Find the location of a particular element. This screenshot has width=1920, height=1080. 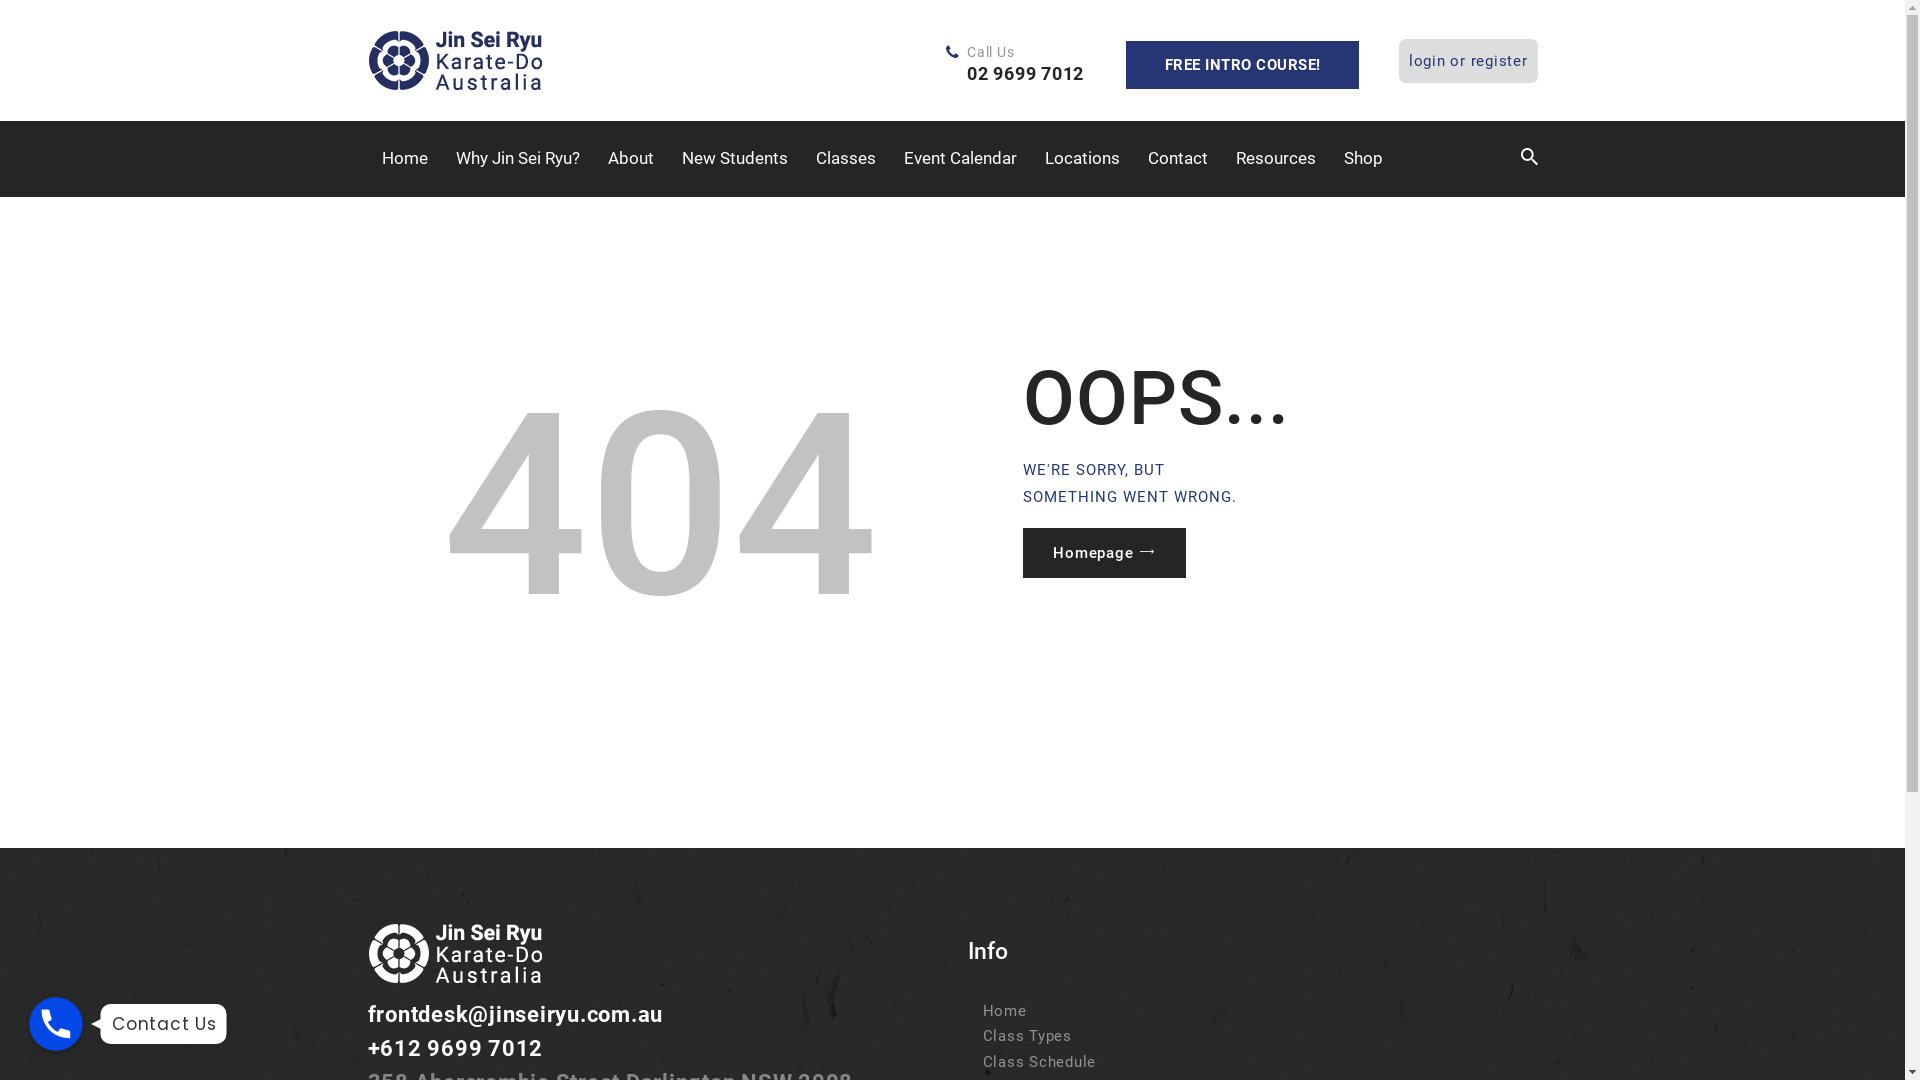

Class Schedule is located at coordinates (1039, 1061).